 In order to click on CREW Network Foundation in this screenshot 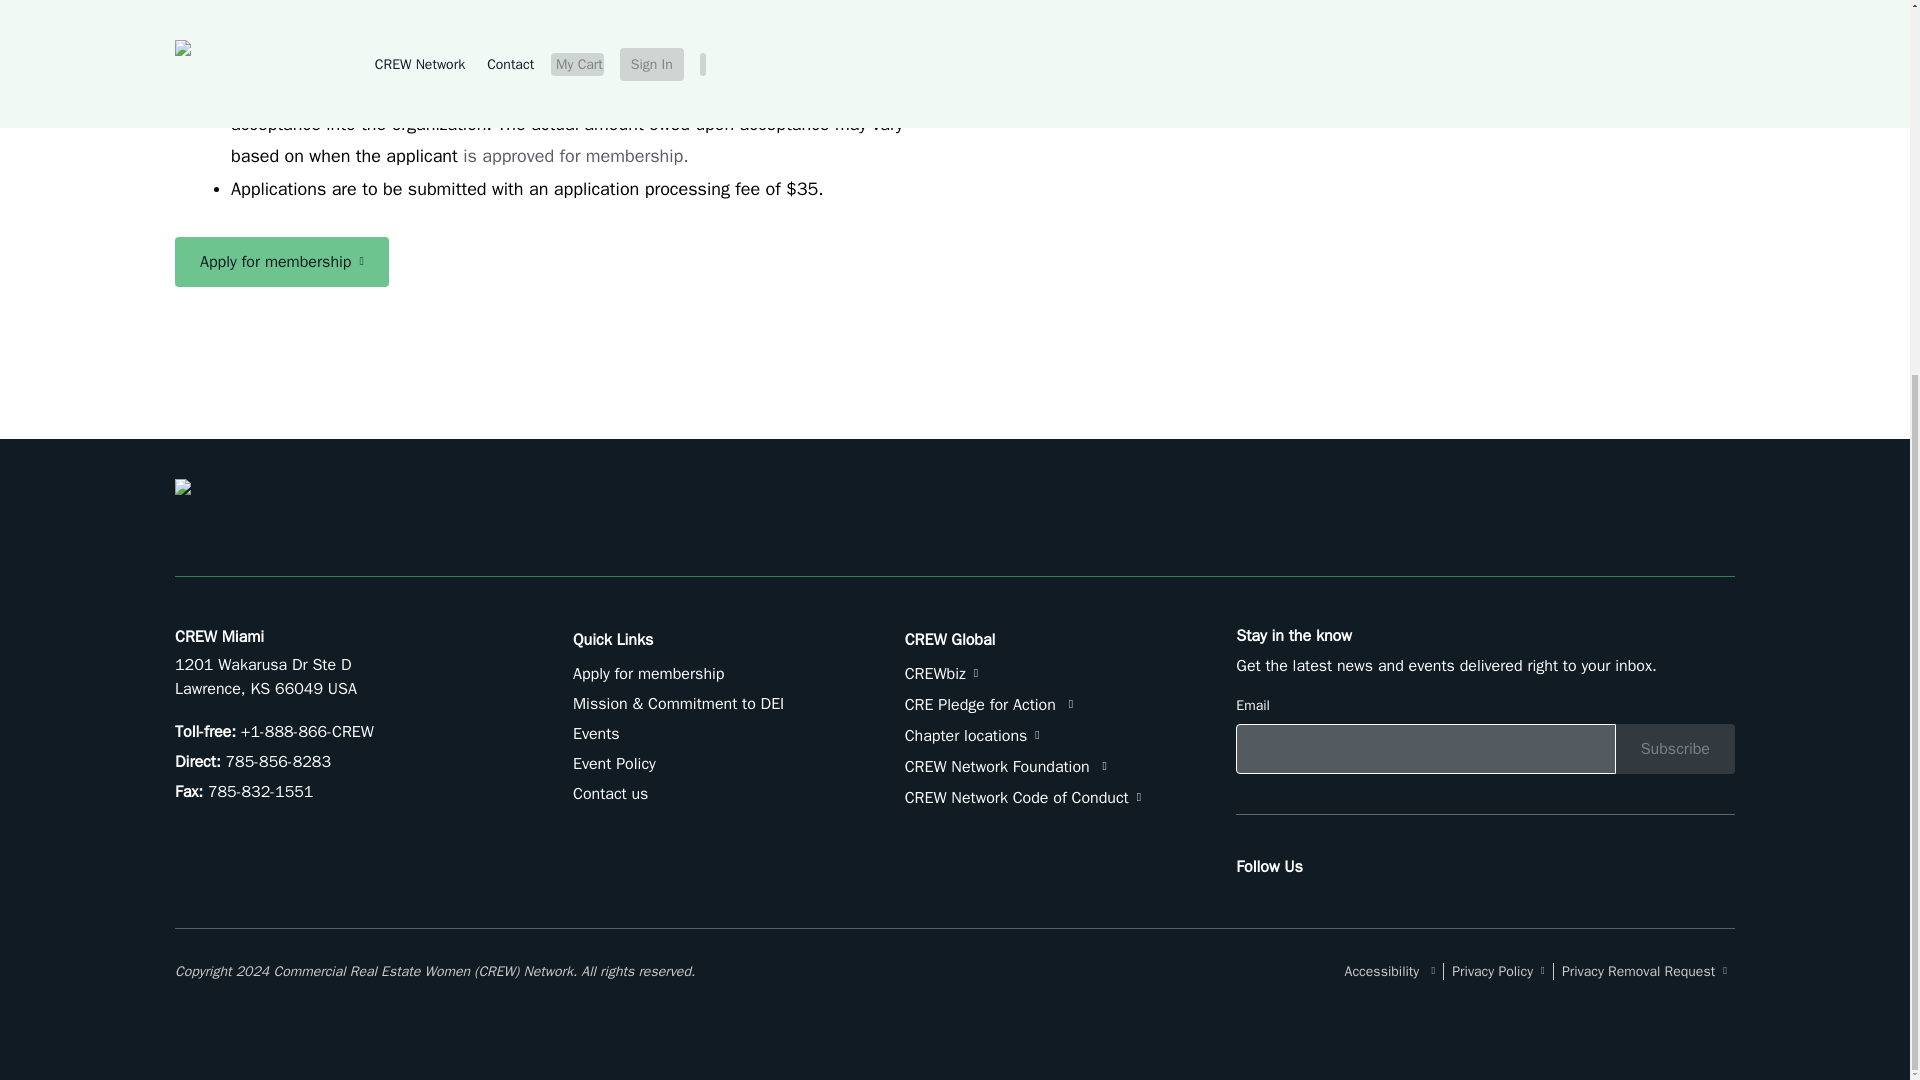, I will do `click(1006, 766)`.